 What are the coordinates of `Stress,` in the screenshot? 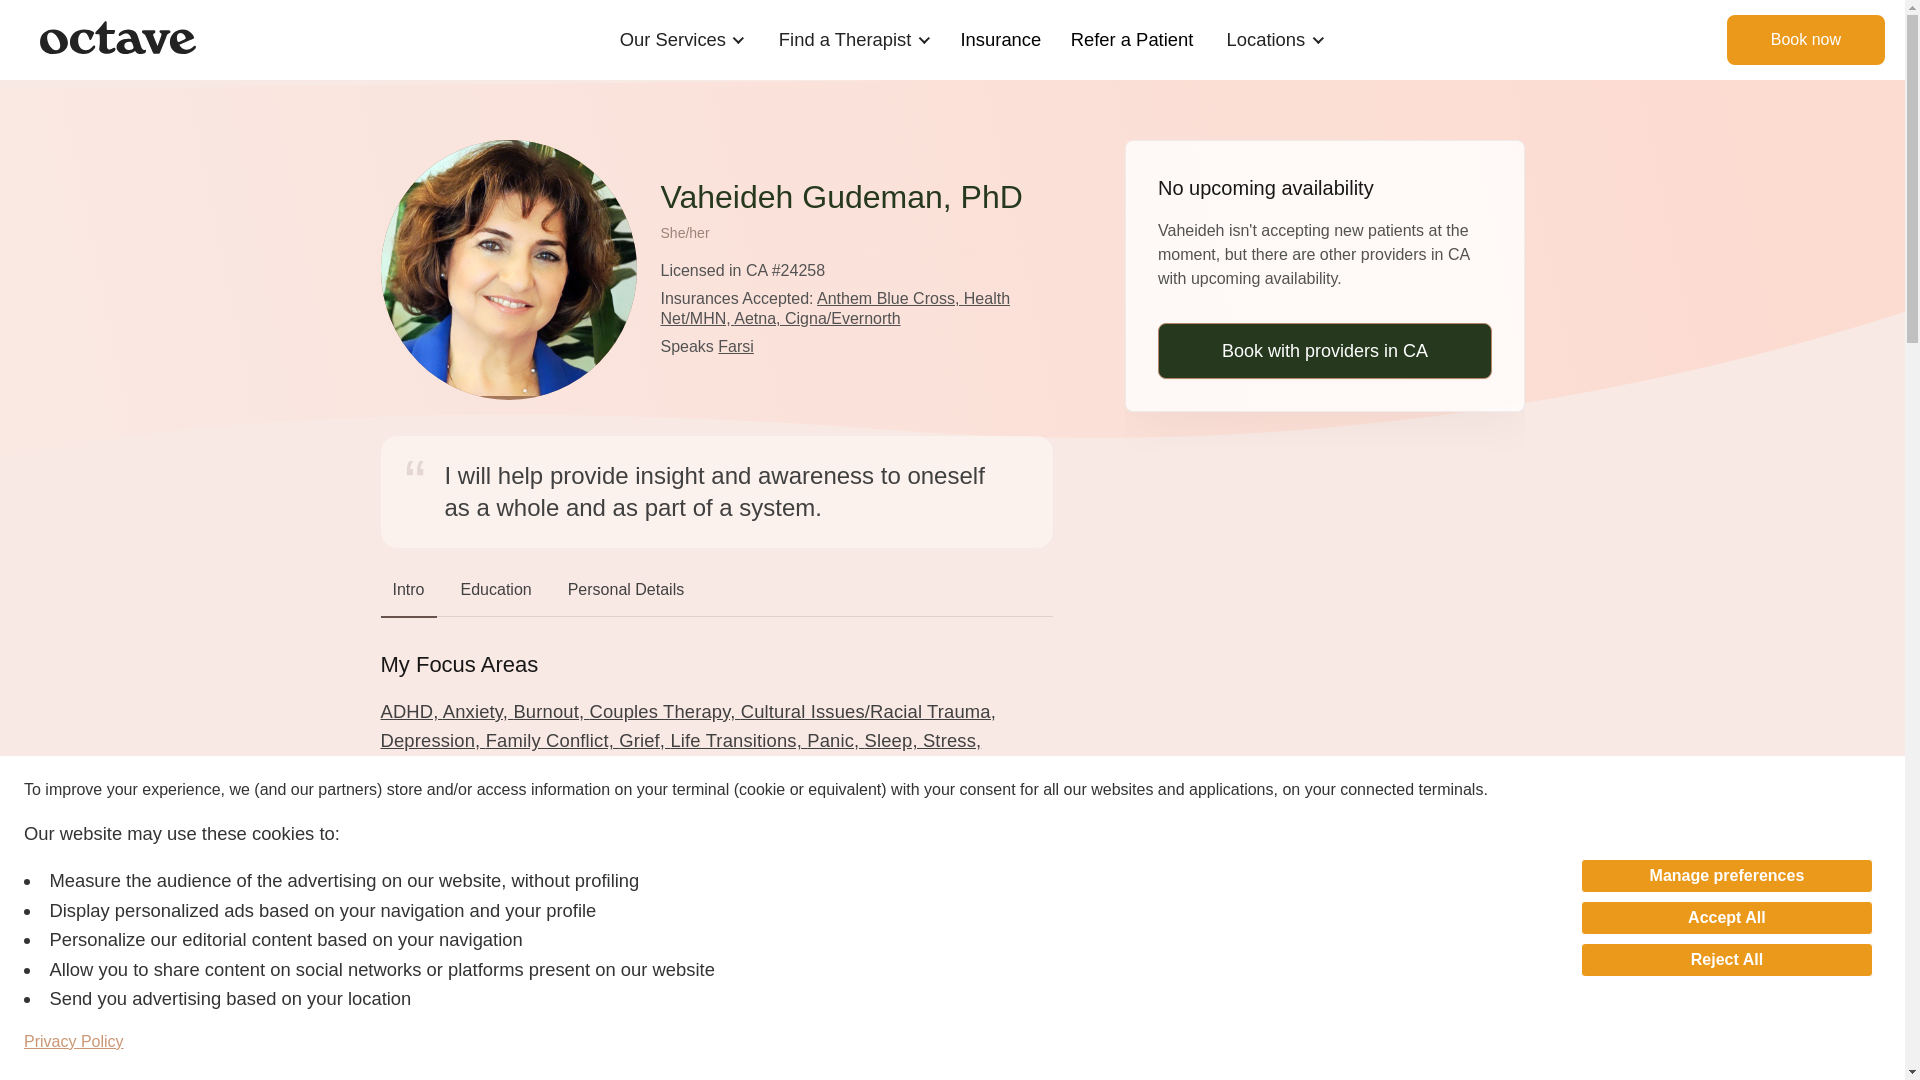 It's located at (952, 740).